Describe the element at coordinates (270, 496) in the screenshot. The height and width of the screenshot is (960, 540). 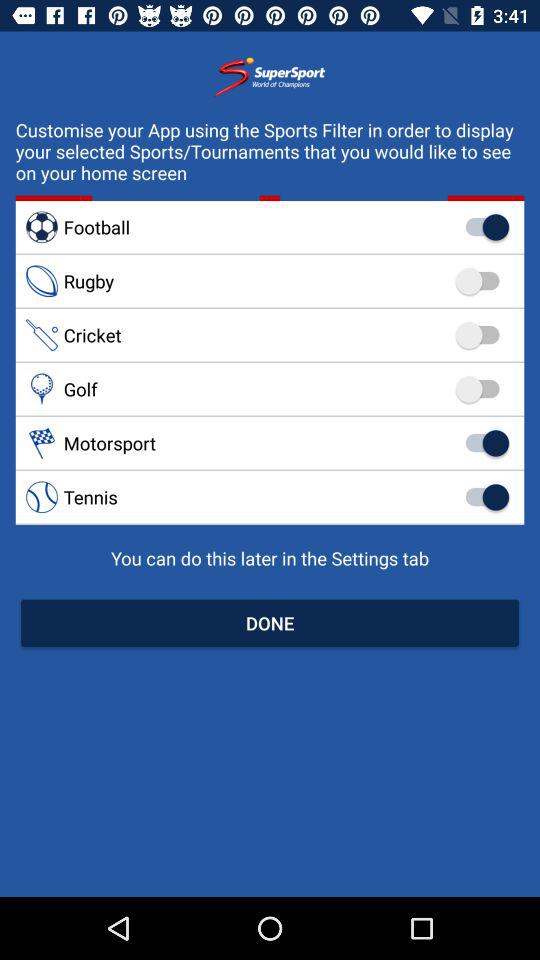
I see `turn off the tennis item` at that location.